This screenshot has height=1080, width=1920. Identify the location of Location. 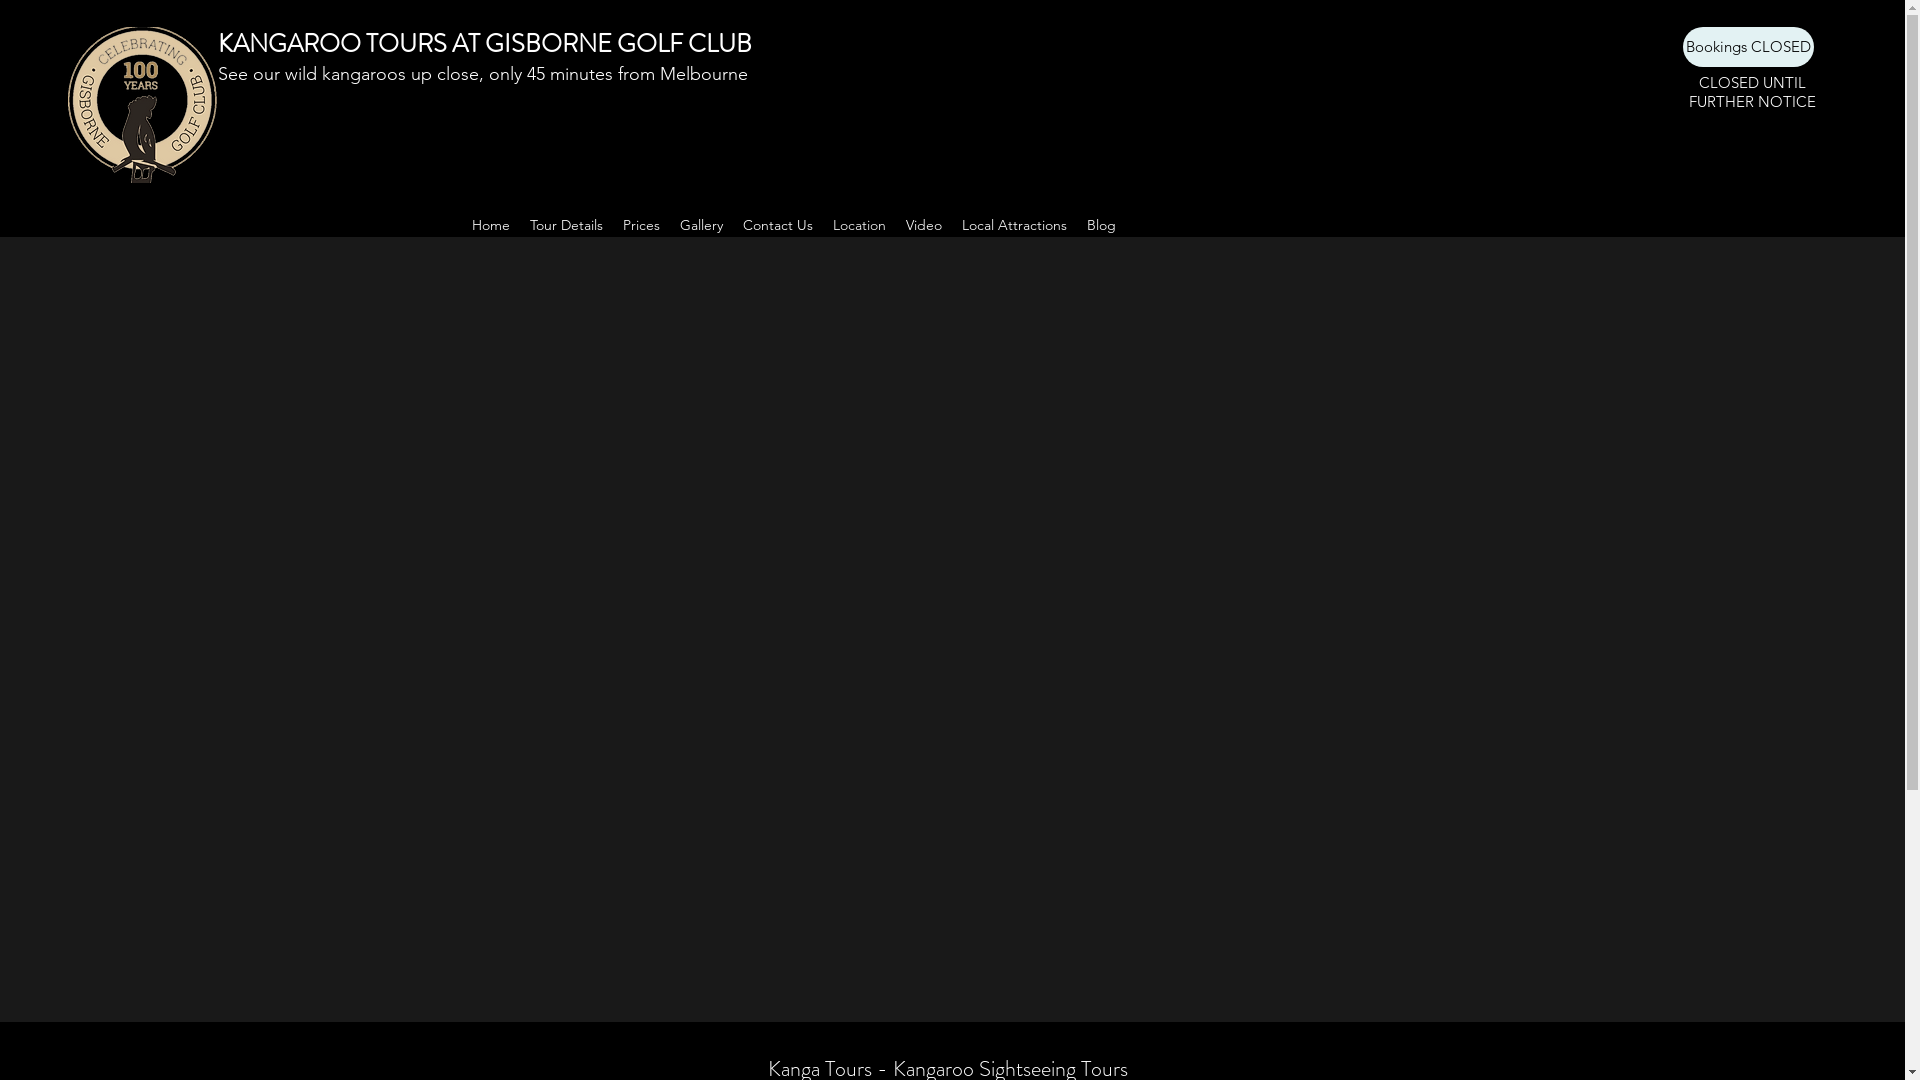
(858, 225).